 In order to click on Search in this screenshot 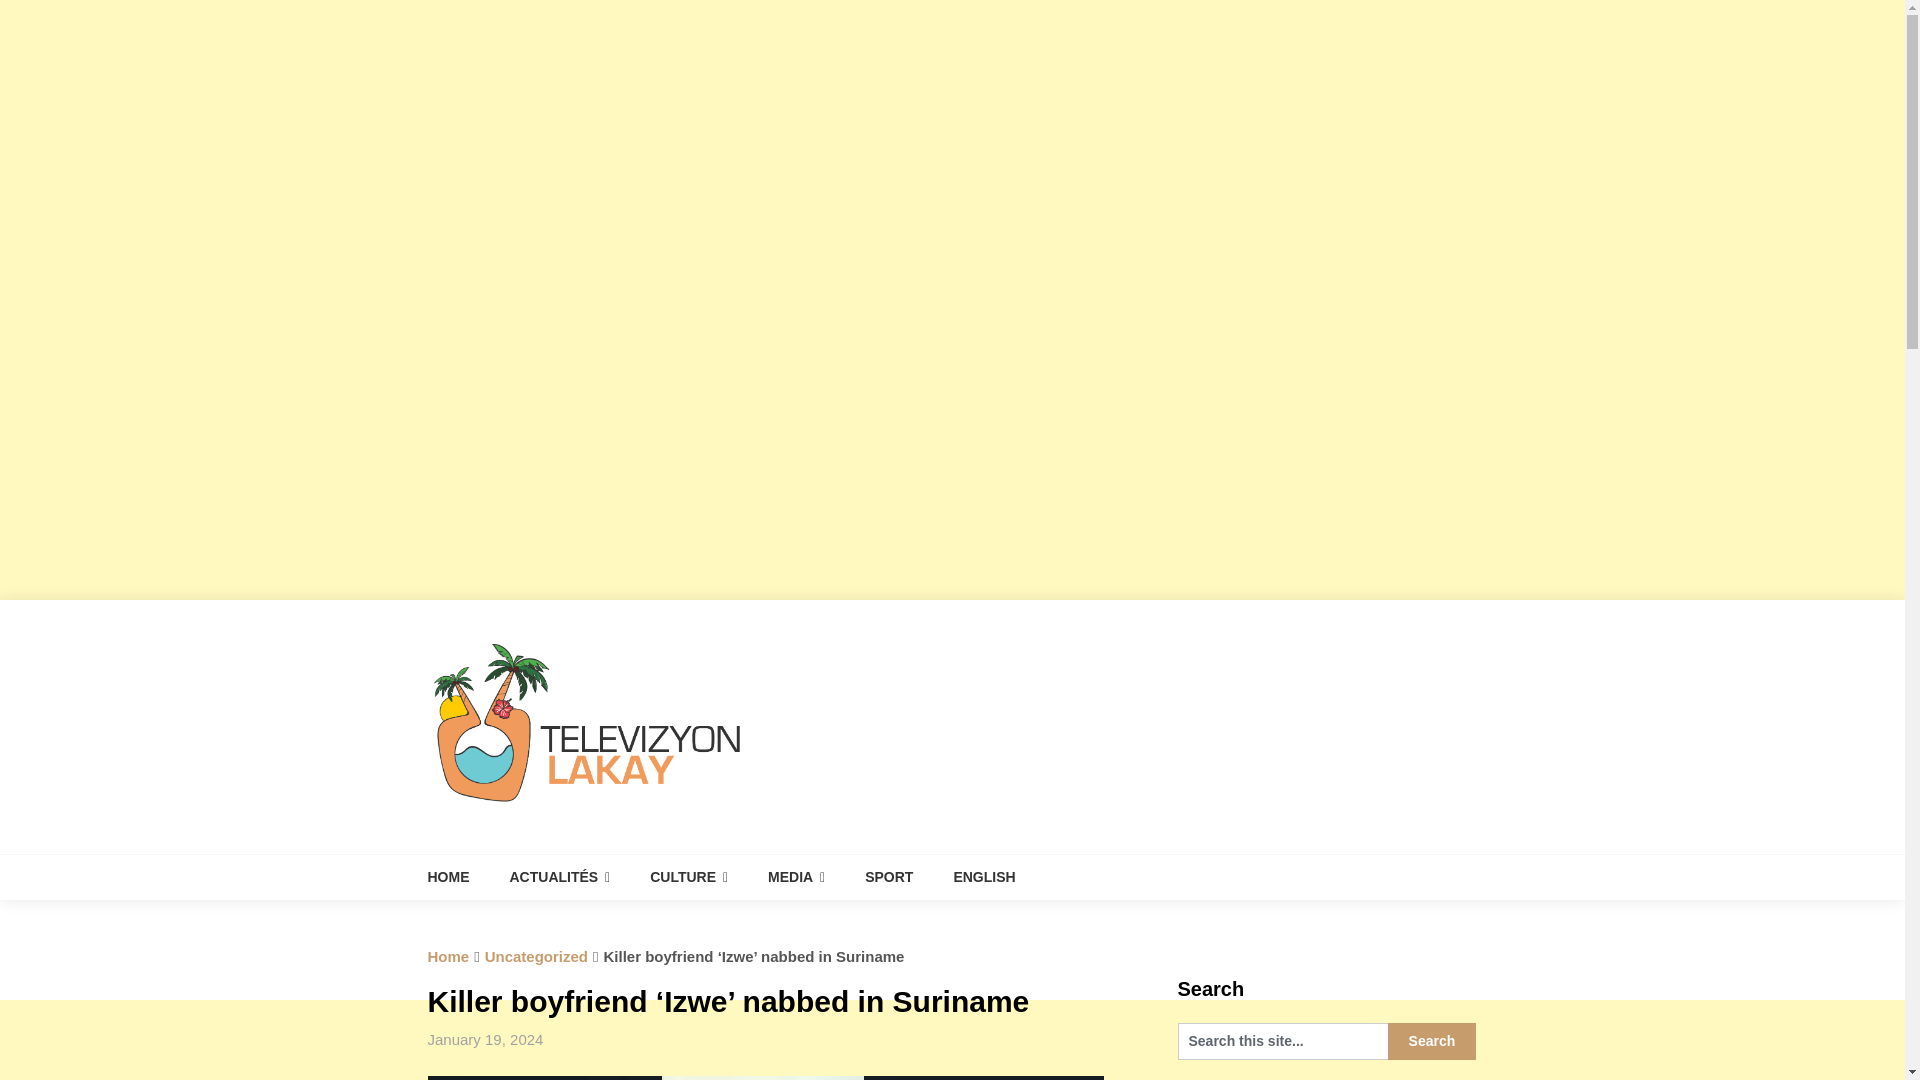, I will do `click(1432, 1040)`.